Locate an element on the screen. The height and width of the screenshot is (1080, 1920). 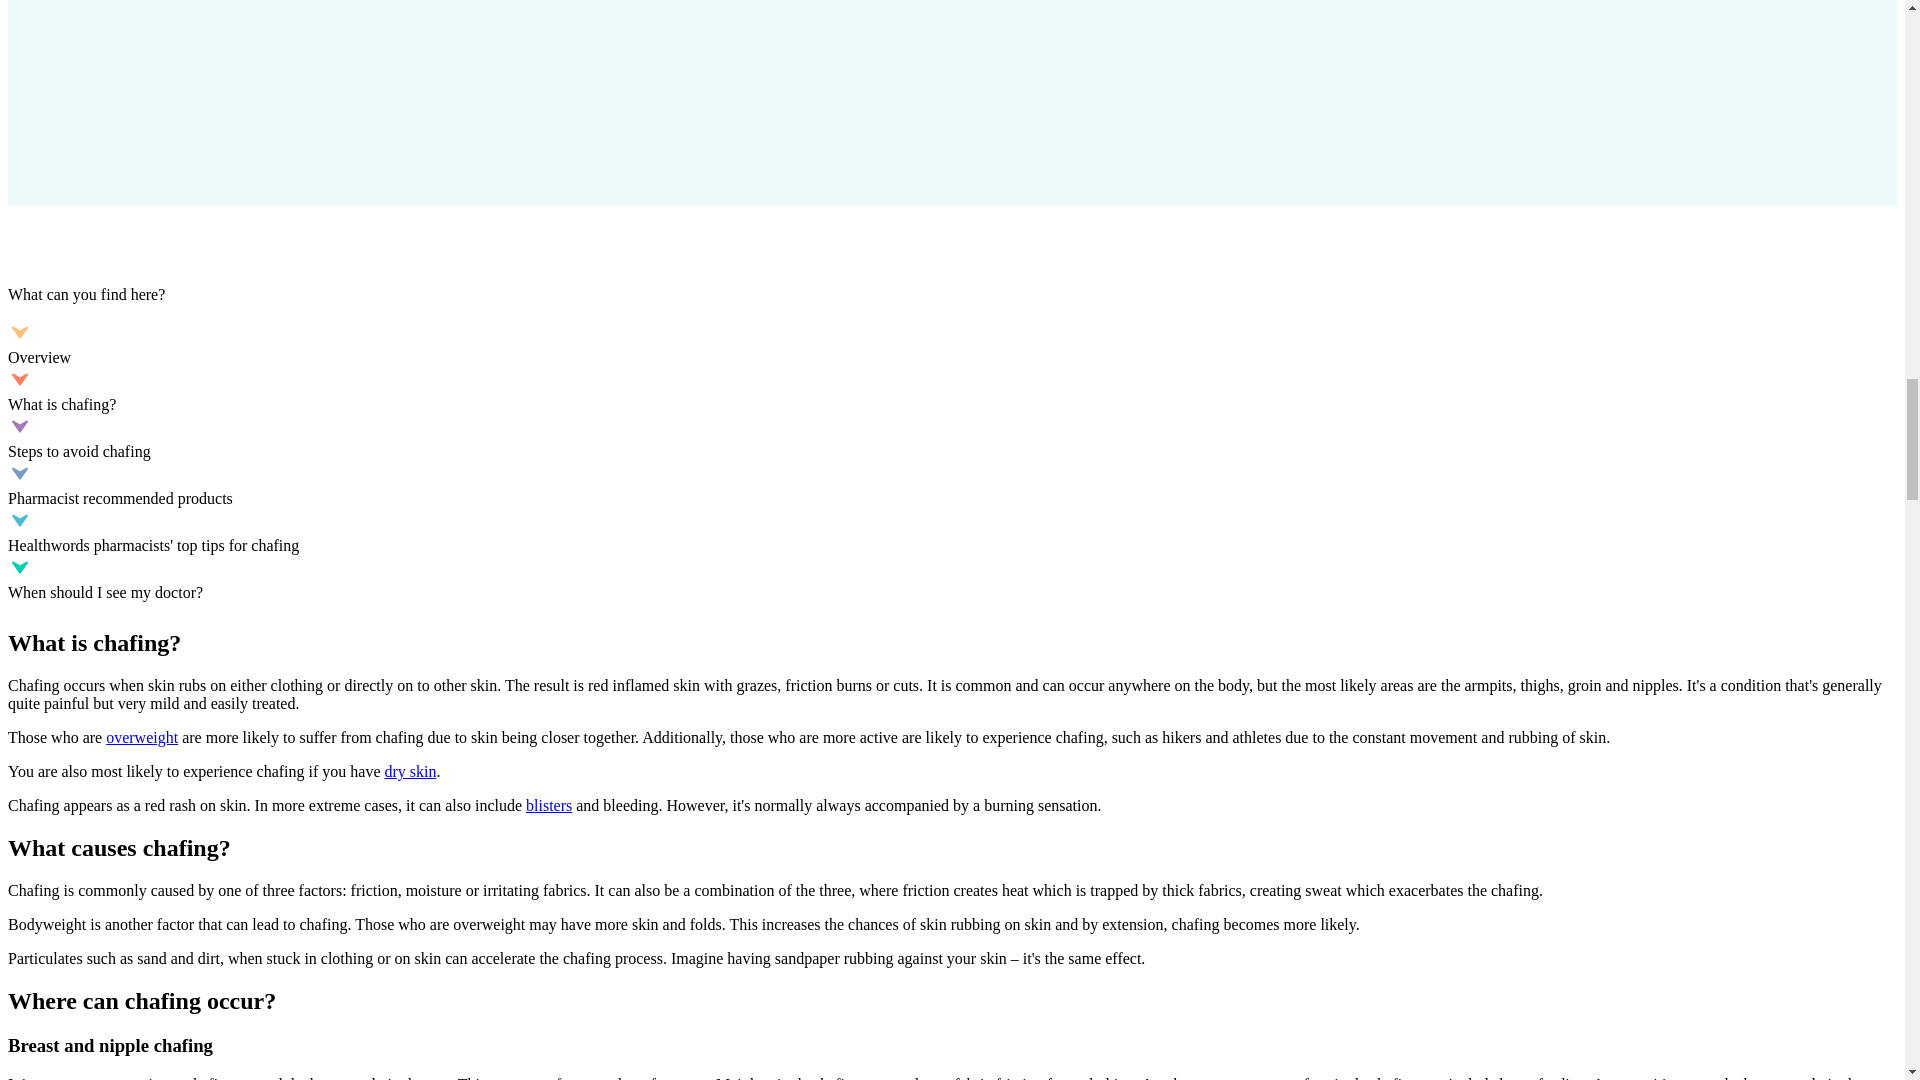
dry skin is located at coordinates (410, 770).